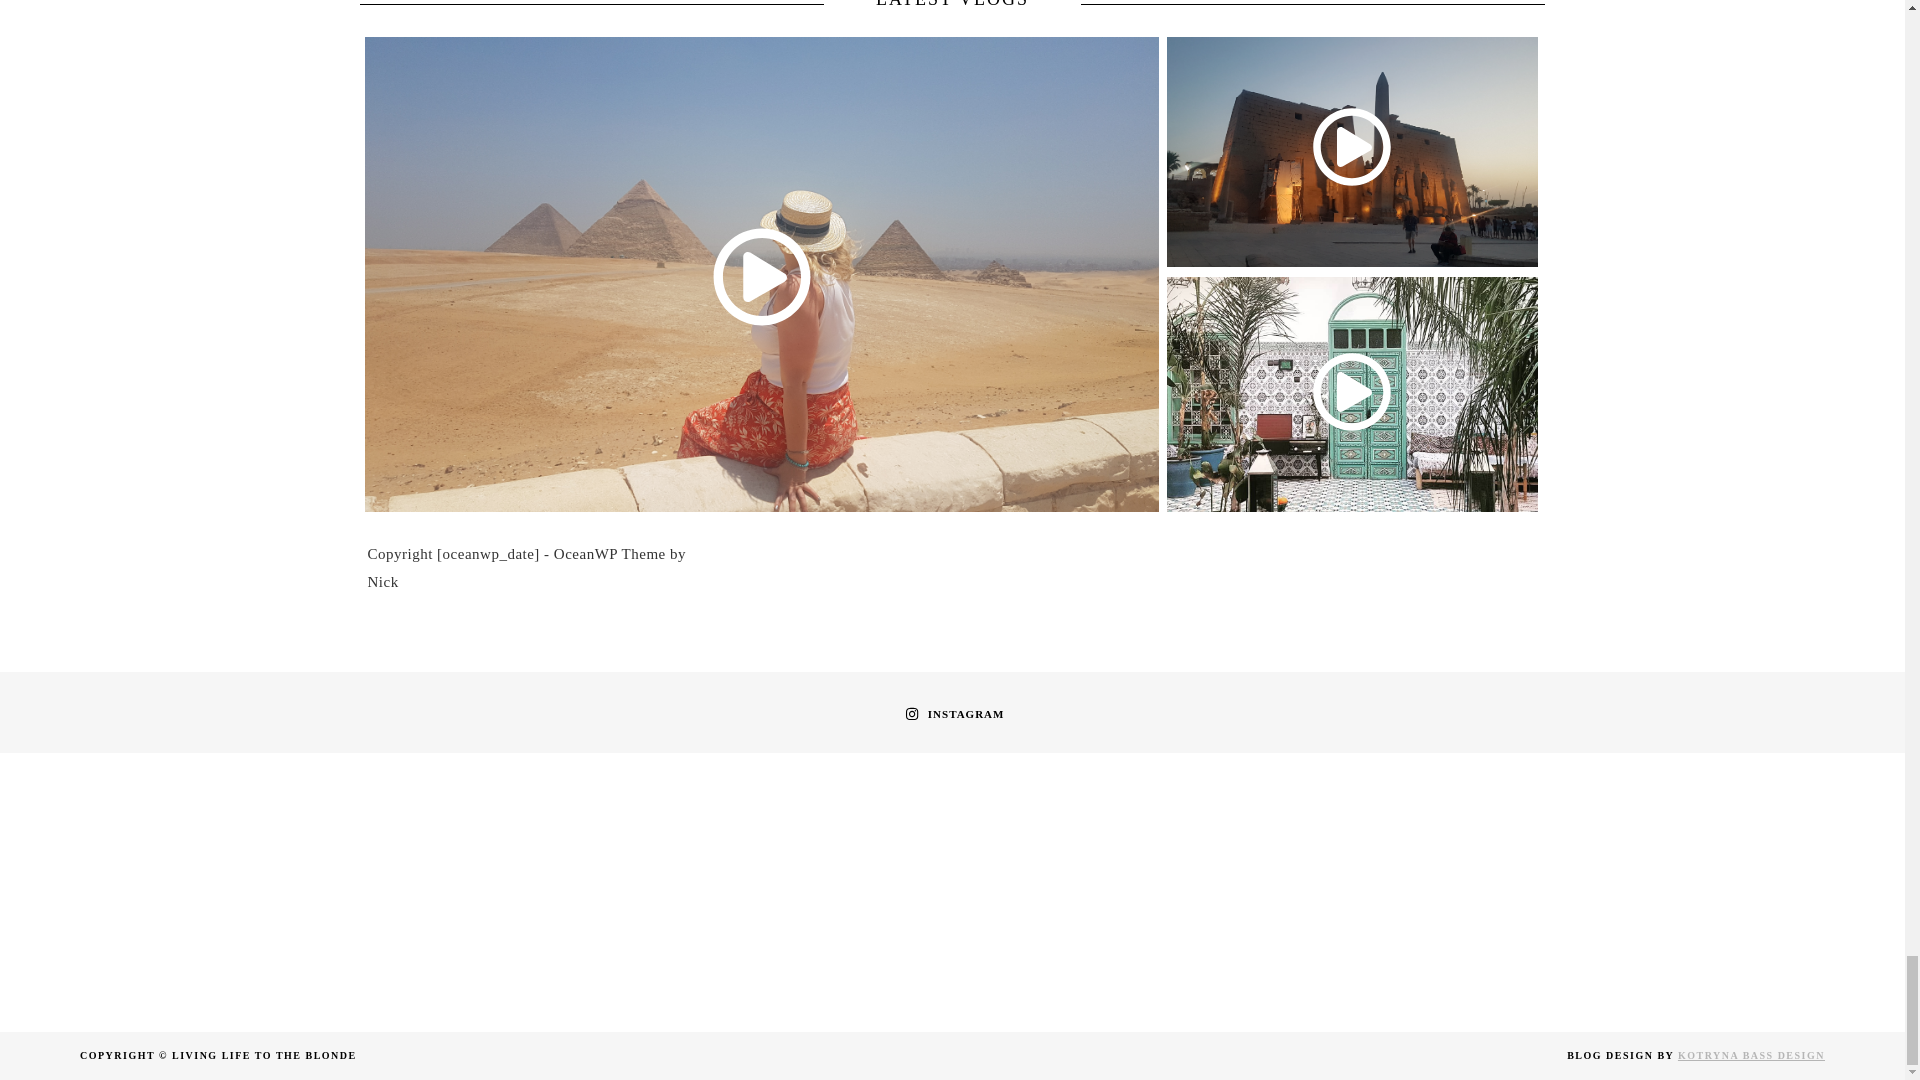 The height and width of the screenshot is (1080, 1920). What do you see at coordinates (952, 7) in the screenshot?
I see `LATEST VLOGS` at bounding box center [952, 7].